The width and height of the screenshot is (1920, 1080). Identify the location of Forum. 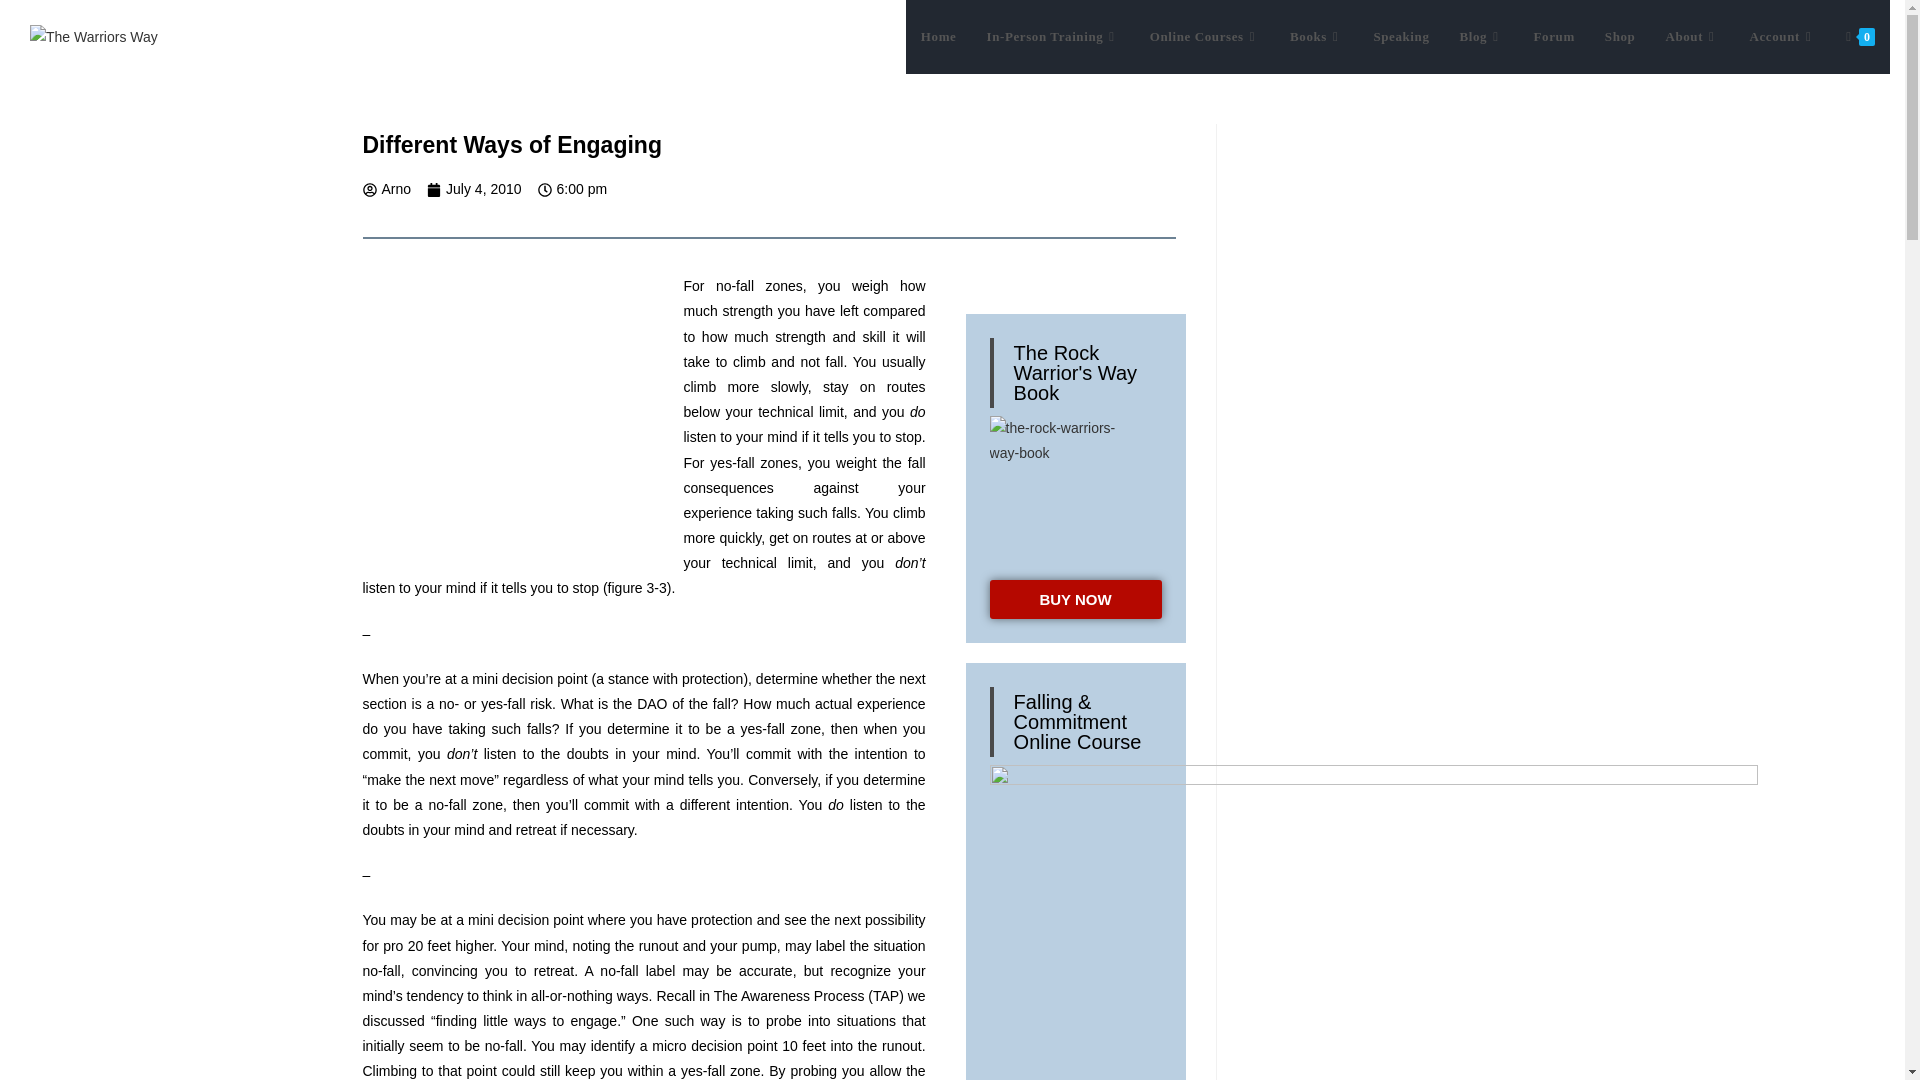
(1554, 37).